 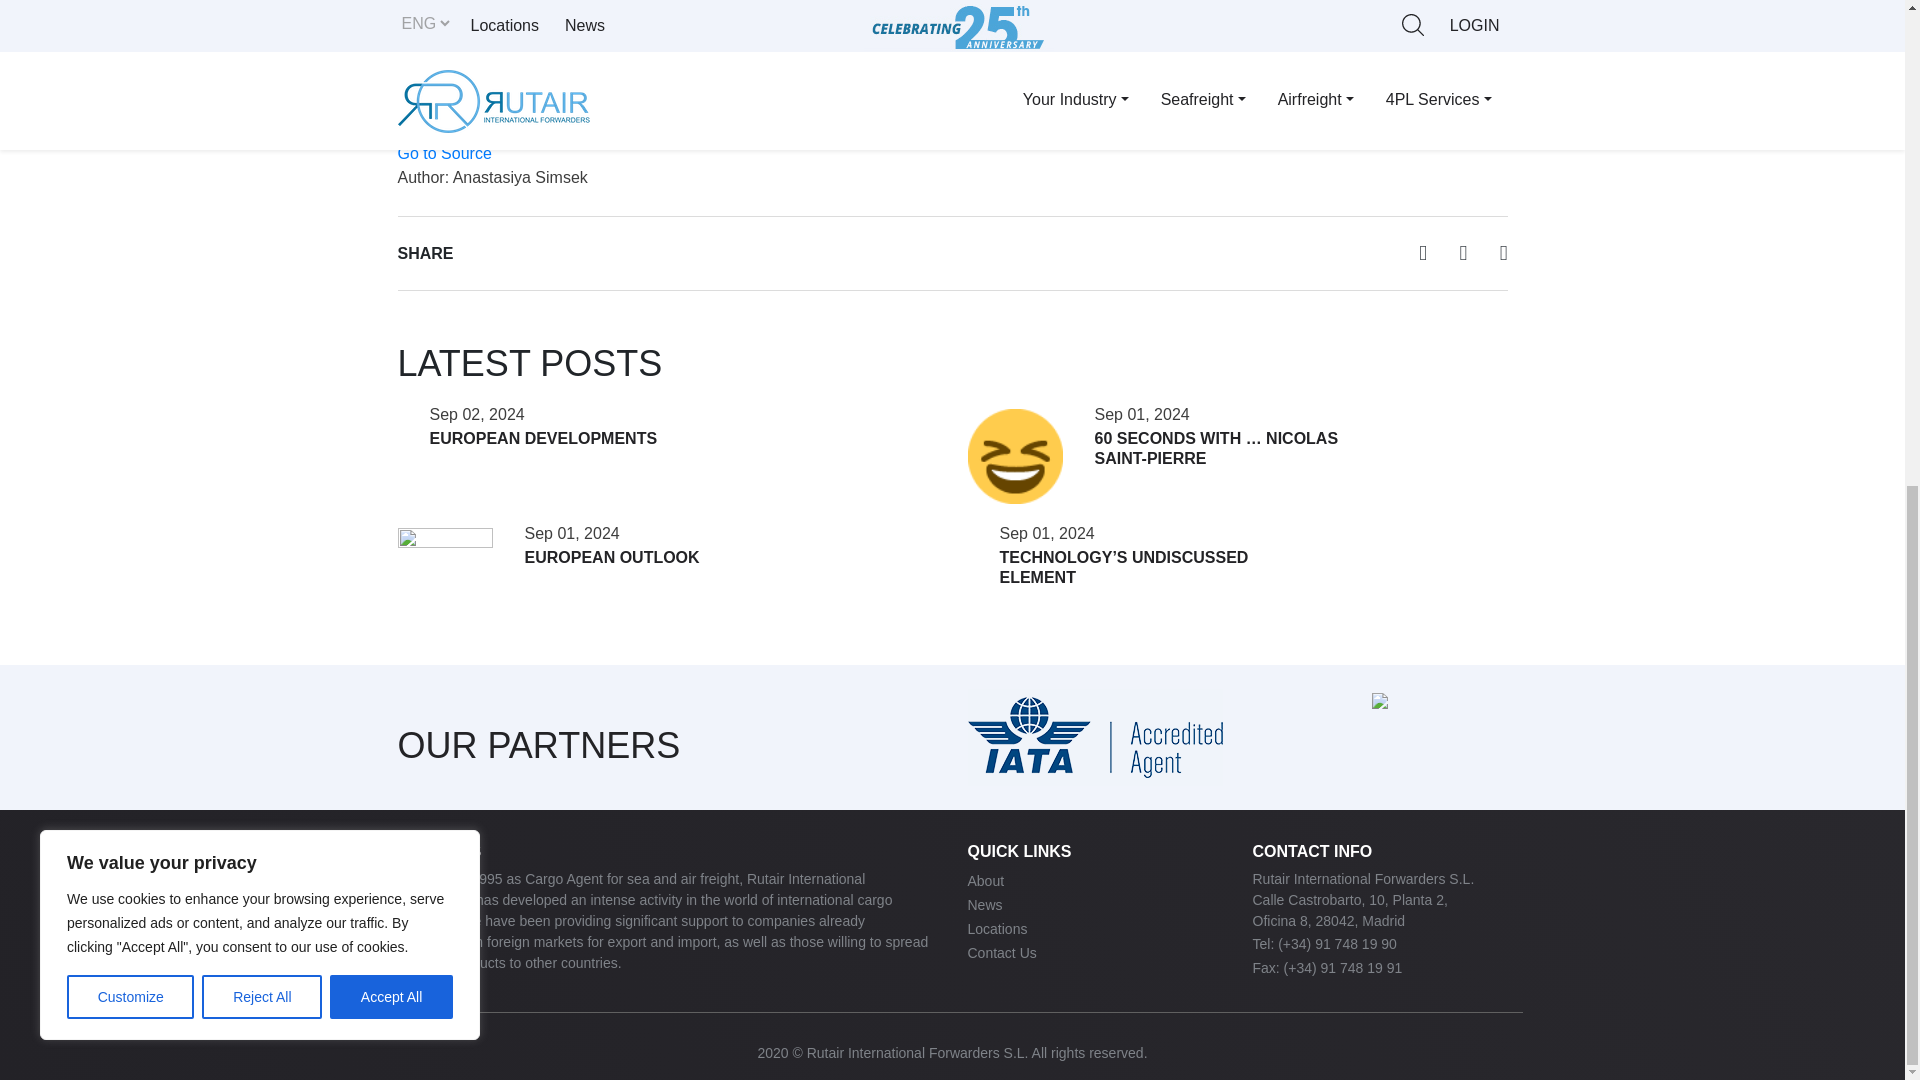 What do you see at coordinates (130, 120) in the screenshot?
I see `Customize` at bounding box center [130, 120].